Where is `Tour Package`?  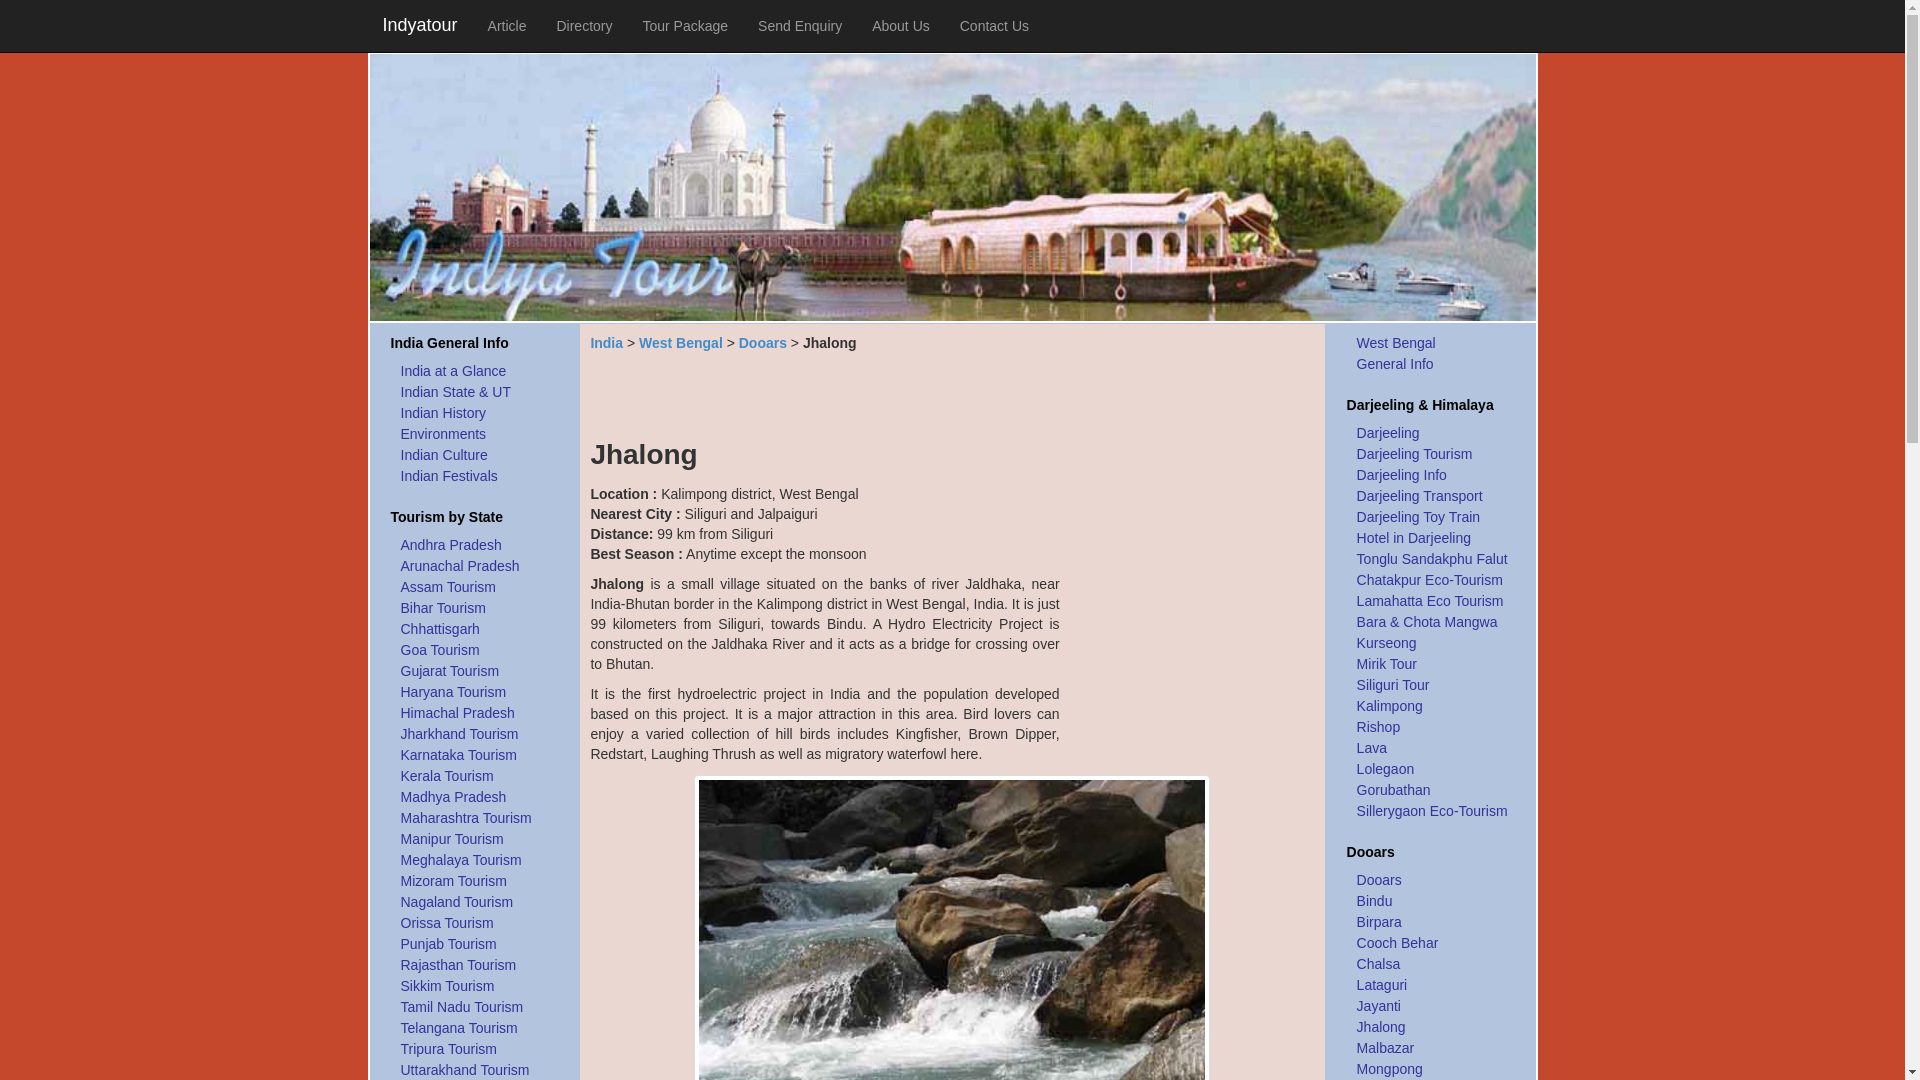 Tour Package is located at coordinates (685, 26).